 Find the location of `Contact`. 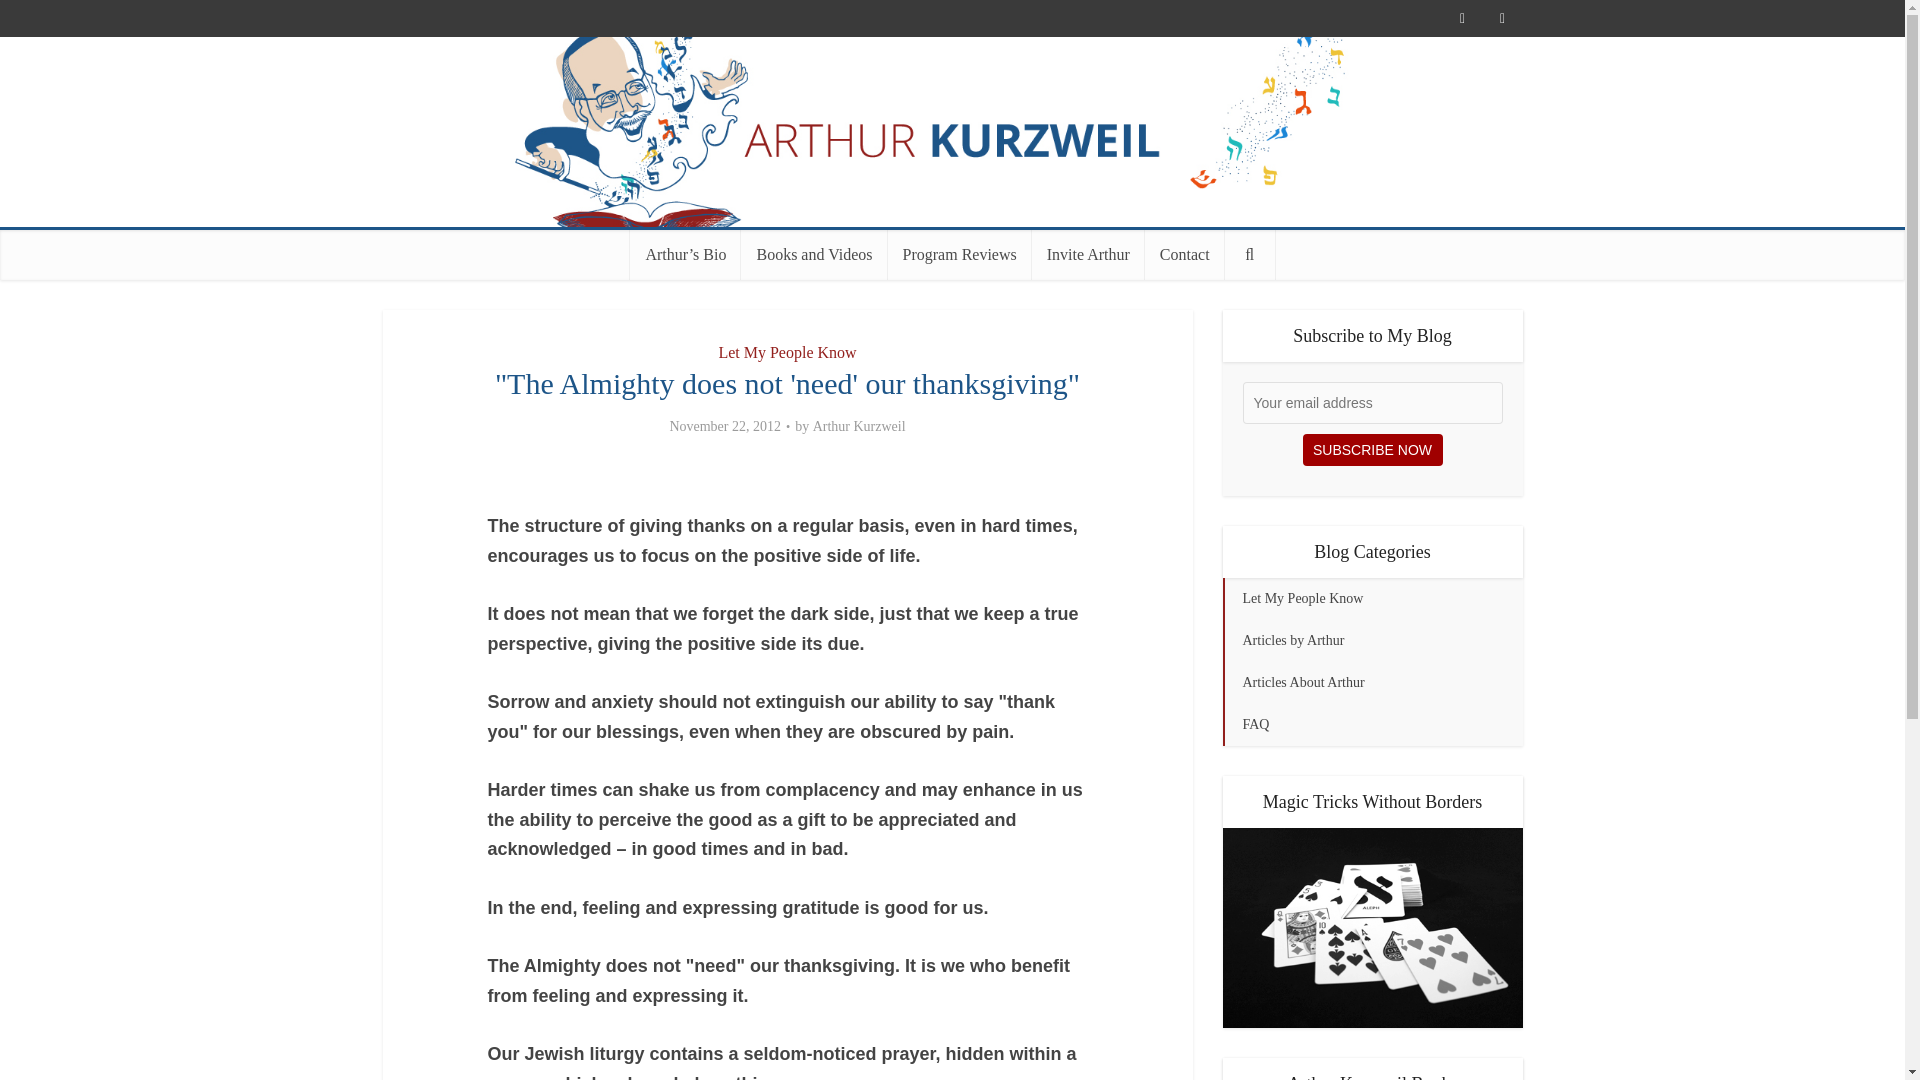

Contact is located at coordinates (1184, 254).